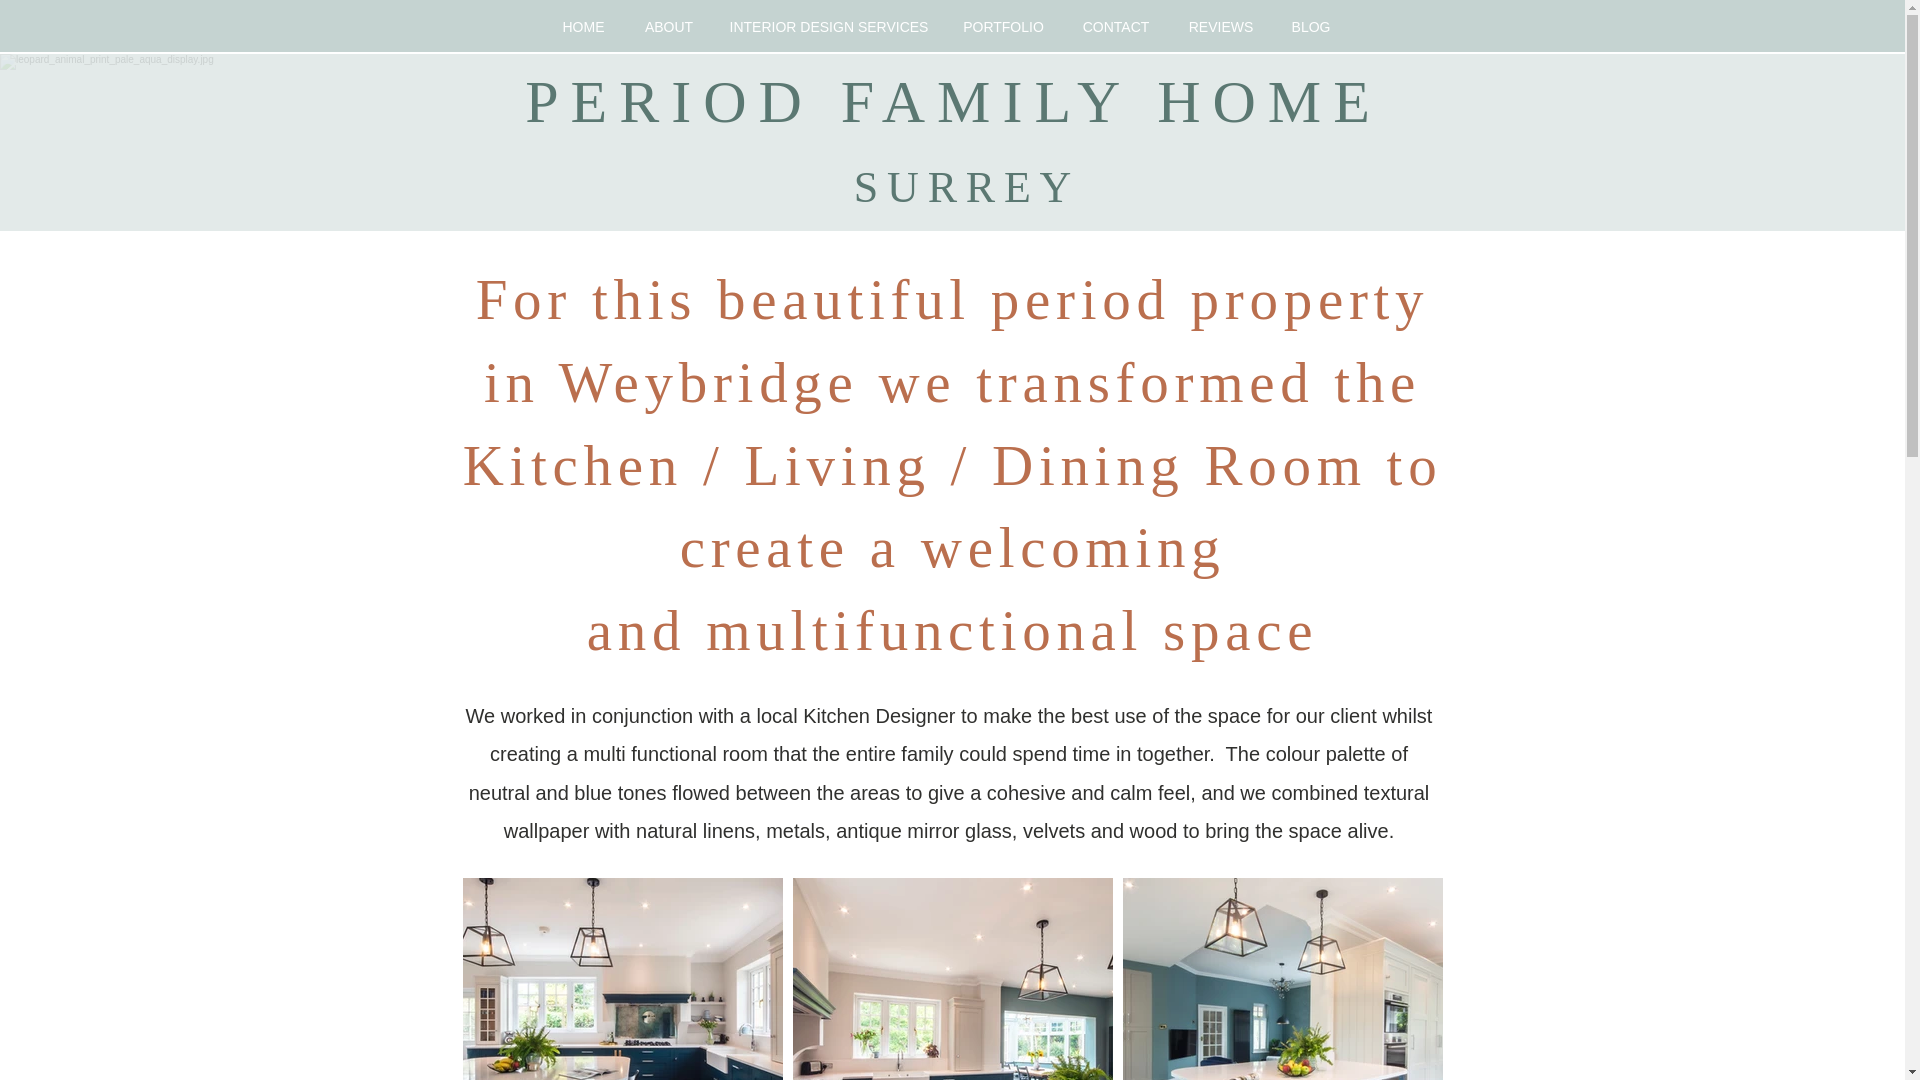 The height and width of the screenshot is (1080, 1920). I want to click on ABOUT, so click(668, 26).